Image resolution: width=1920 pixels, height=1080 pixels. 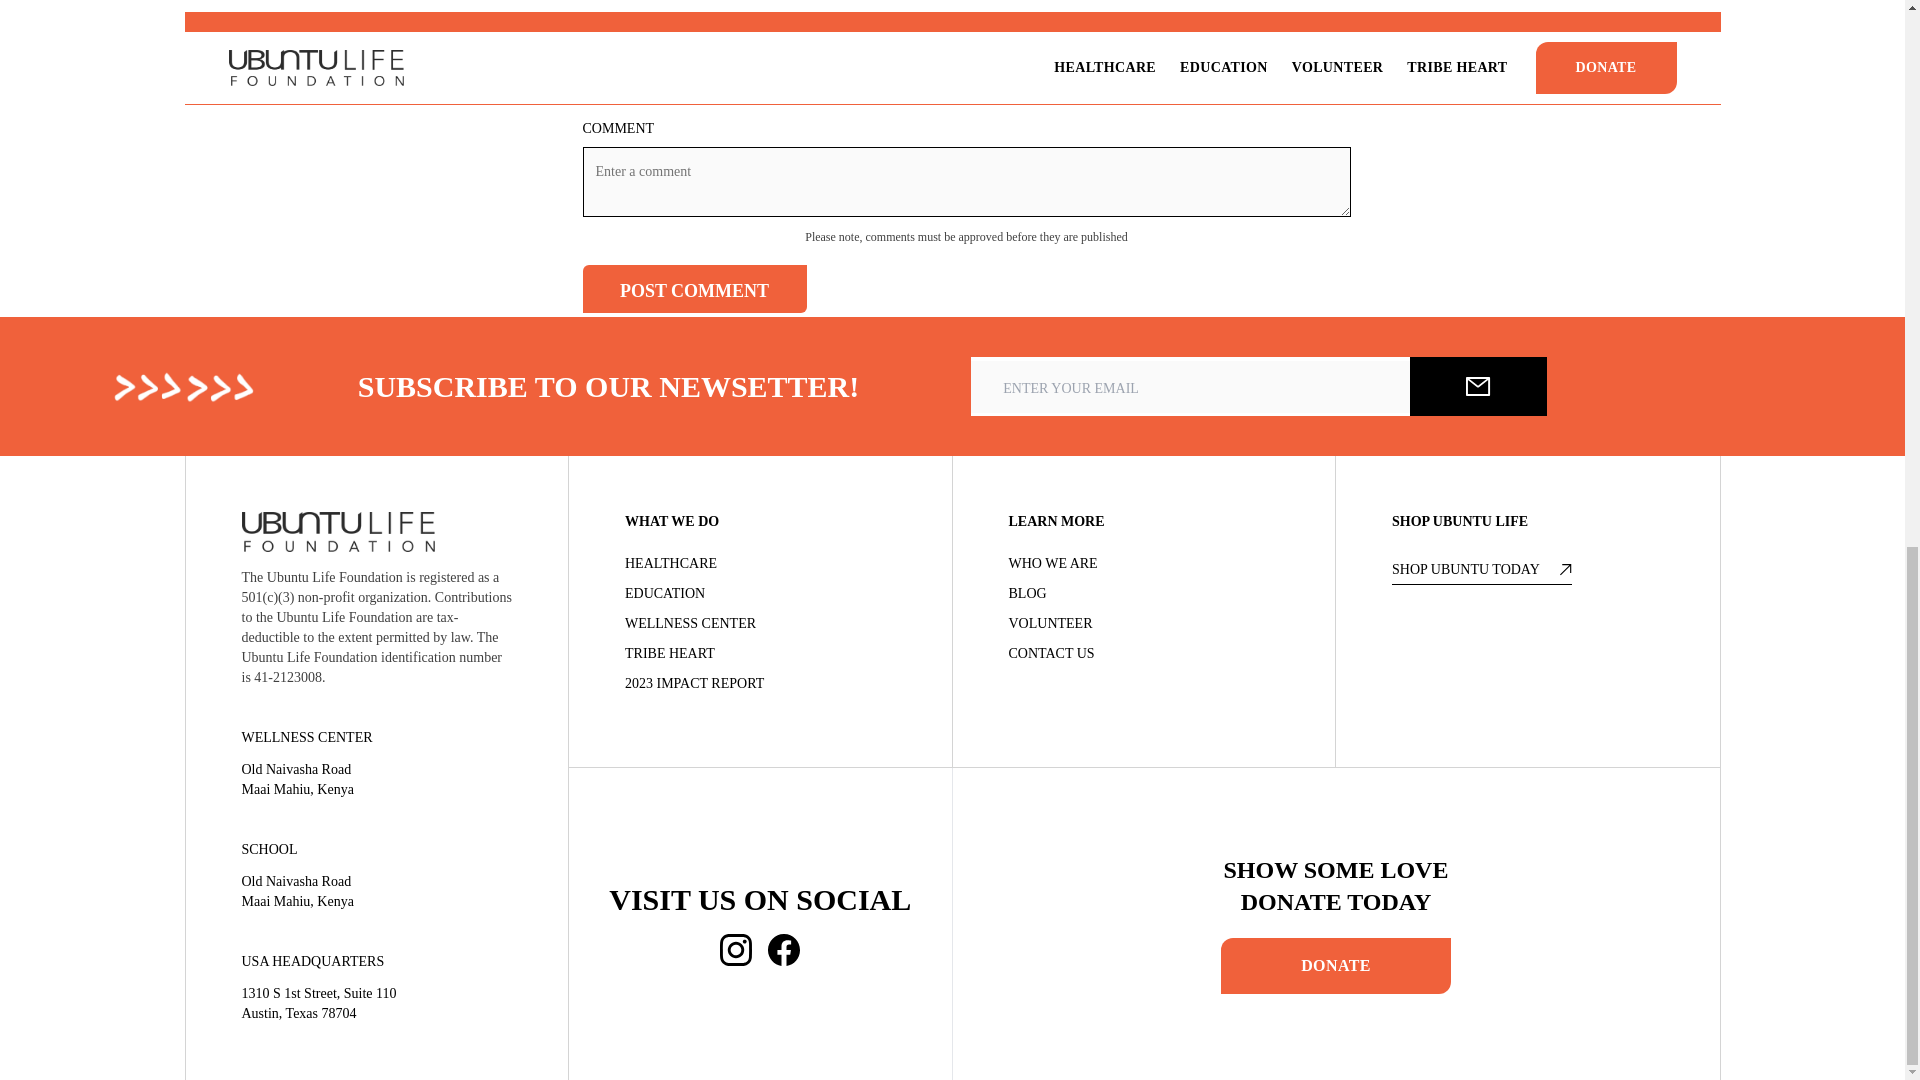 I want to click on TRIBE HEART, so click(x=760, y=654).